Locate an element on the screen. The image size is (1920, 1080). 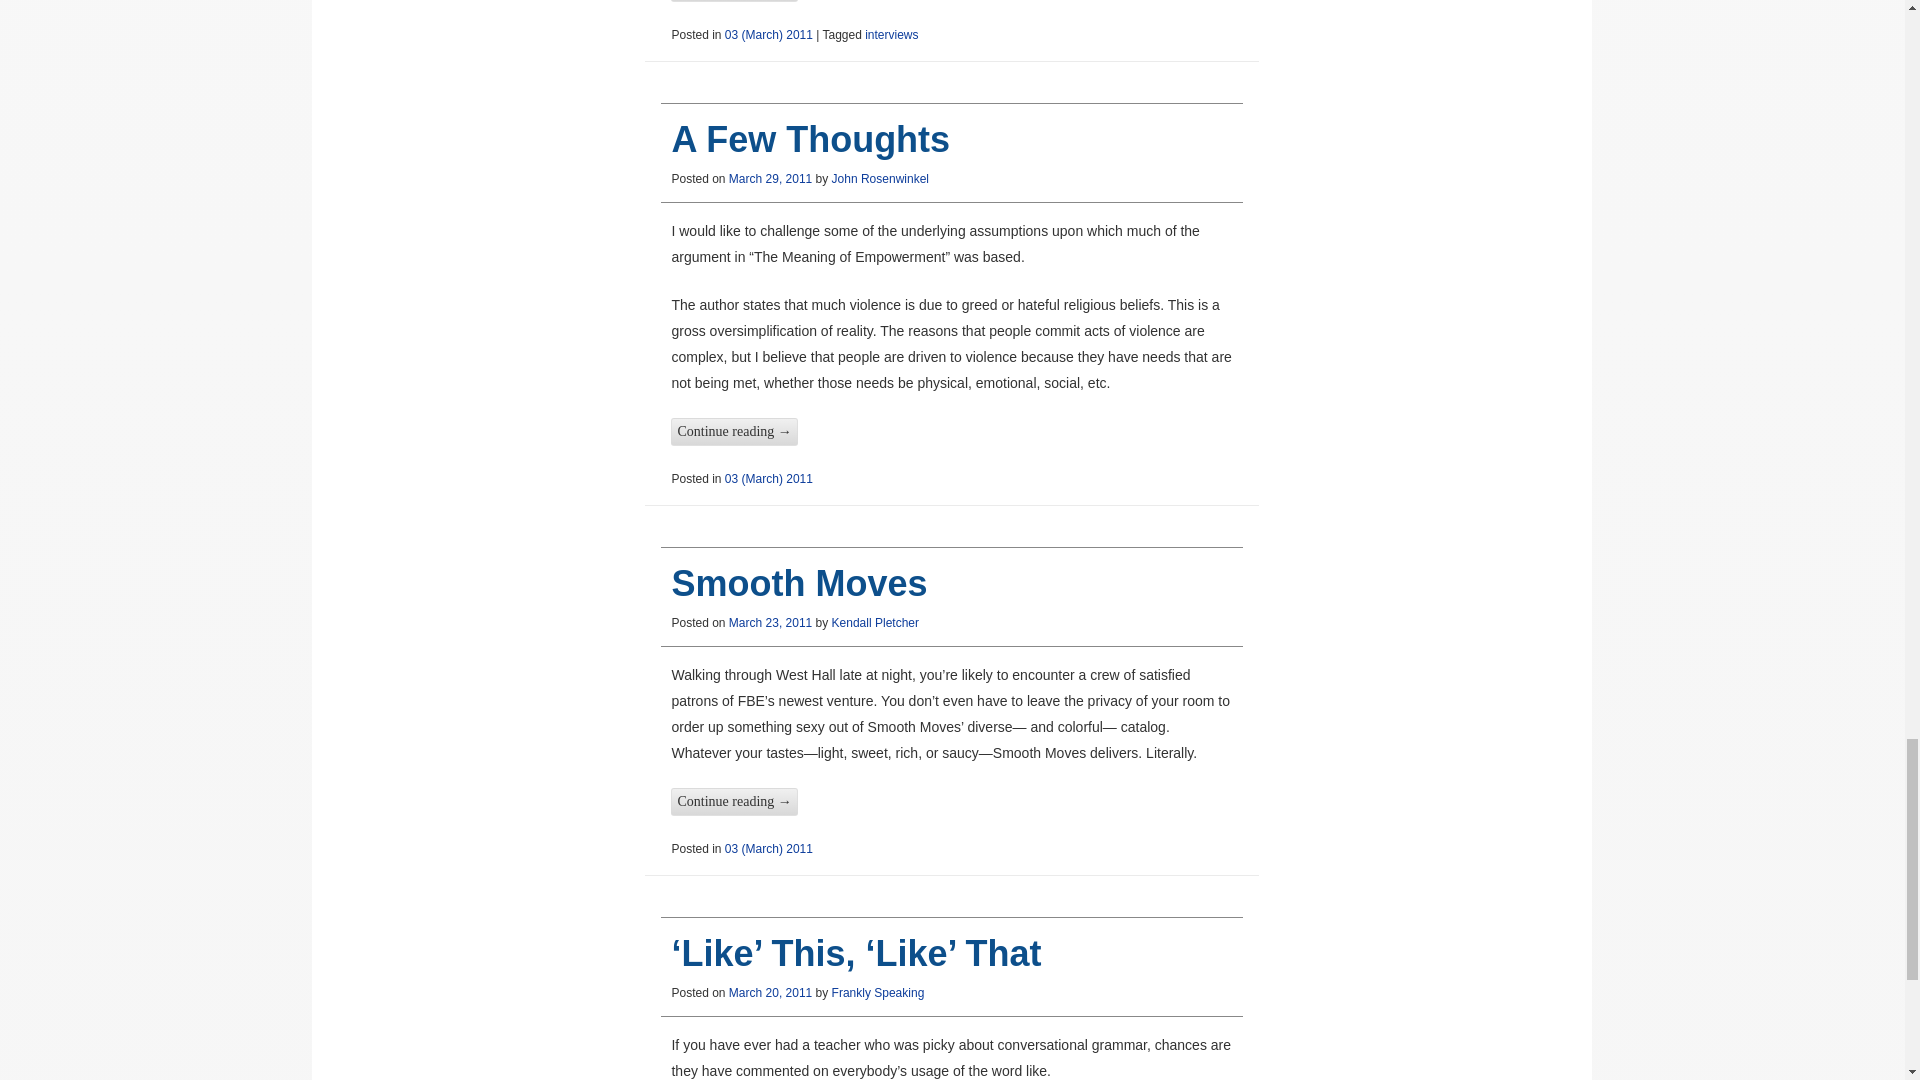
View all posts by John Rosenwinkel is located at coordinates (880, 178).